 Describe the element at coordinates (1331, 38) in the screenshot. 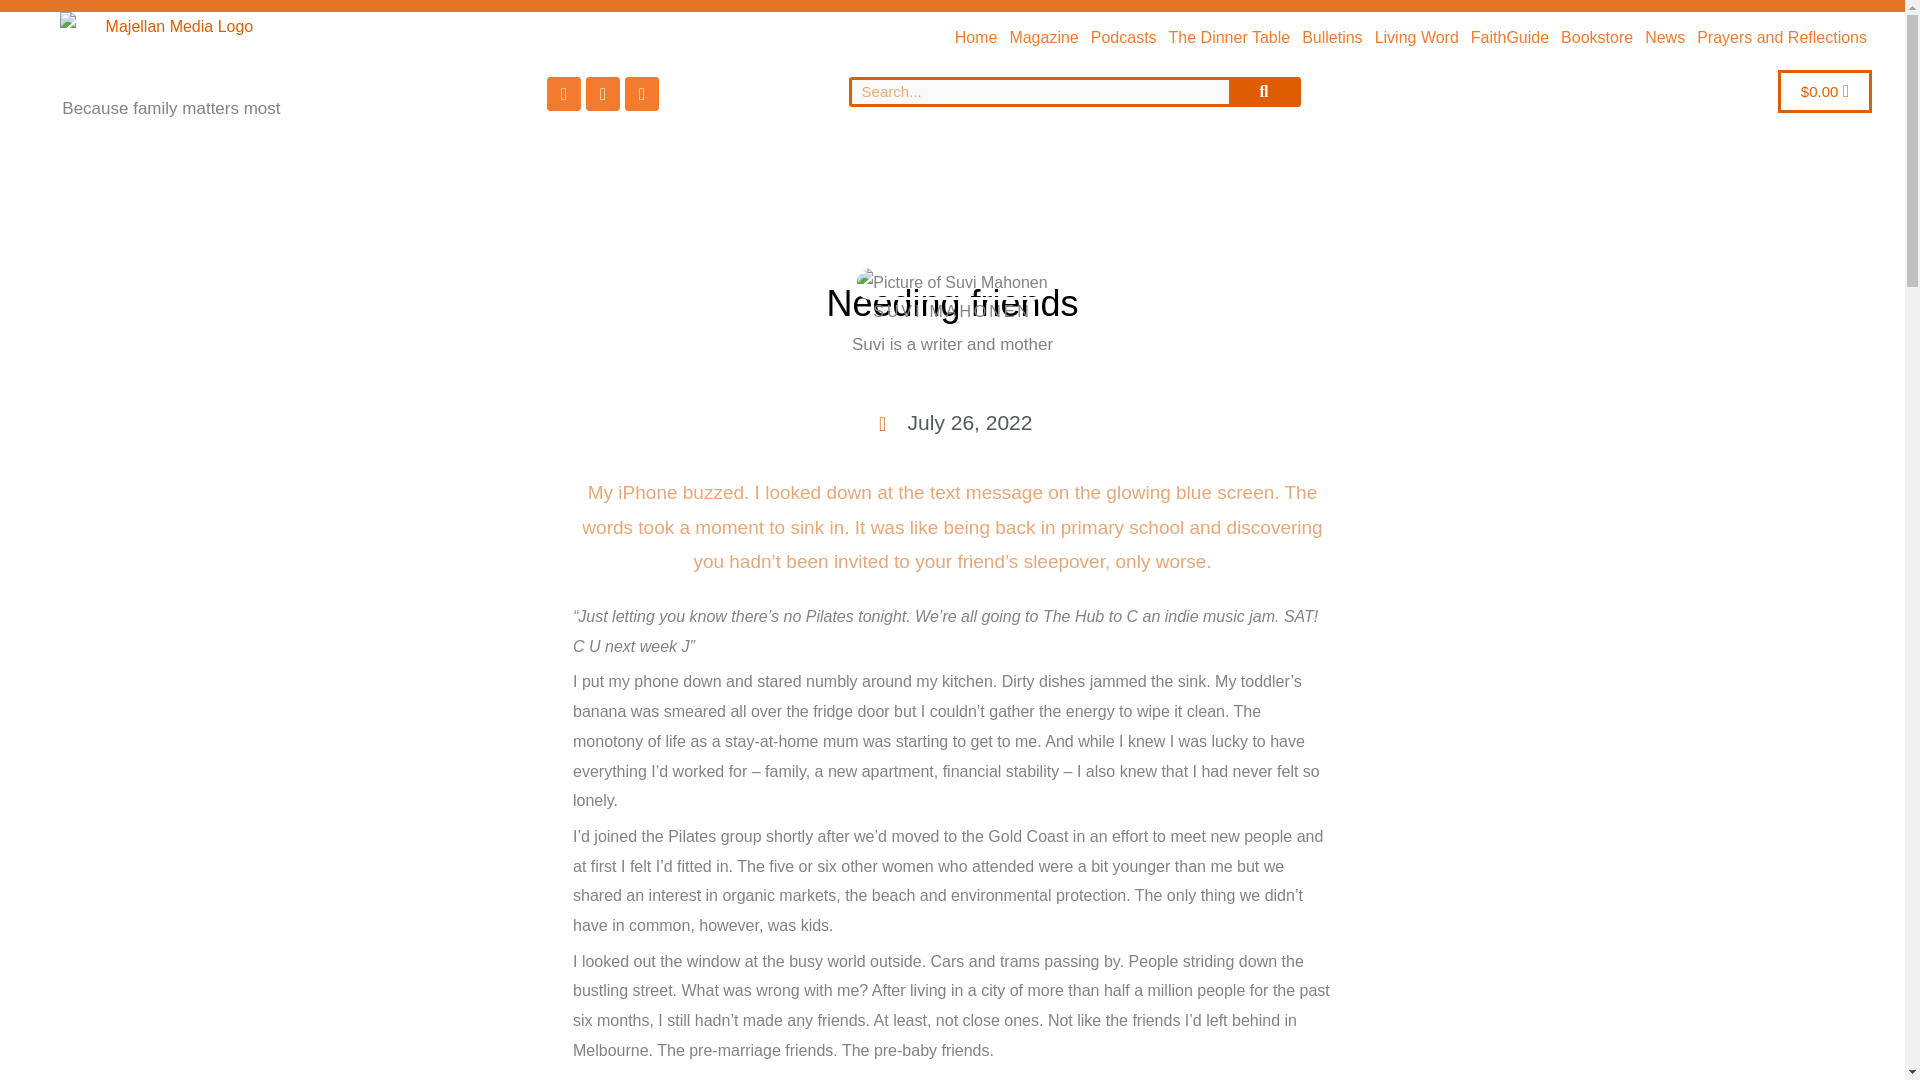

I see `Bulletins` at that location.